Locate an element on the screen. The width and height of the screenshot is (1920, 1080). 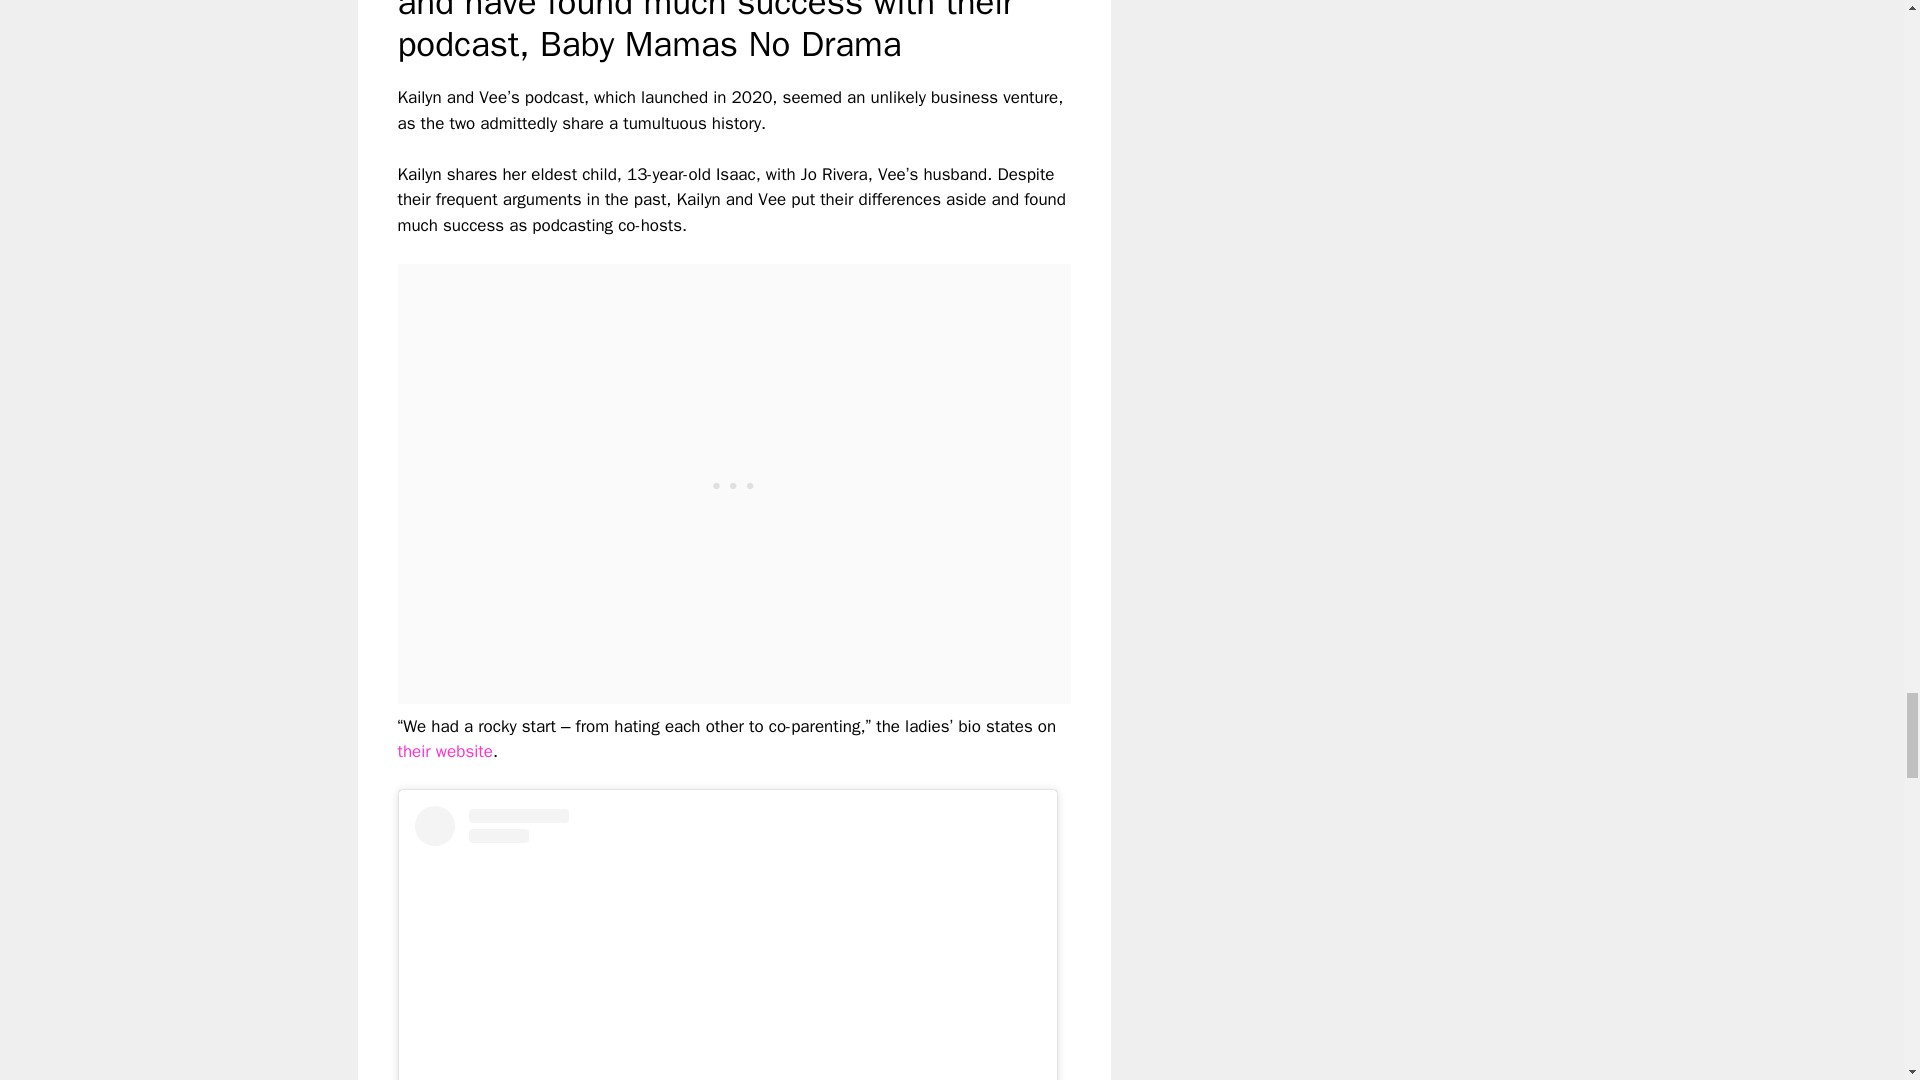
their website is located at coordinates (445, 751).